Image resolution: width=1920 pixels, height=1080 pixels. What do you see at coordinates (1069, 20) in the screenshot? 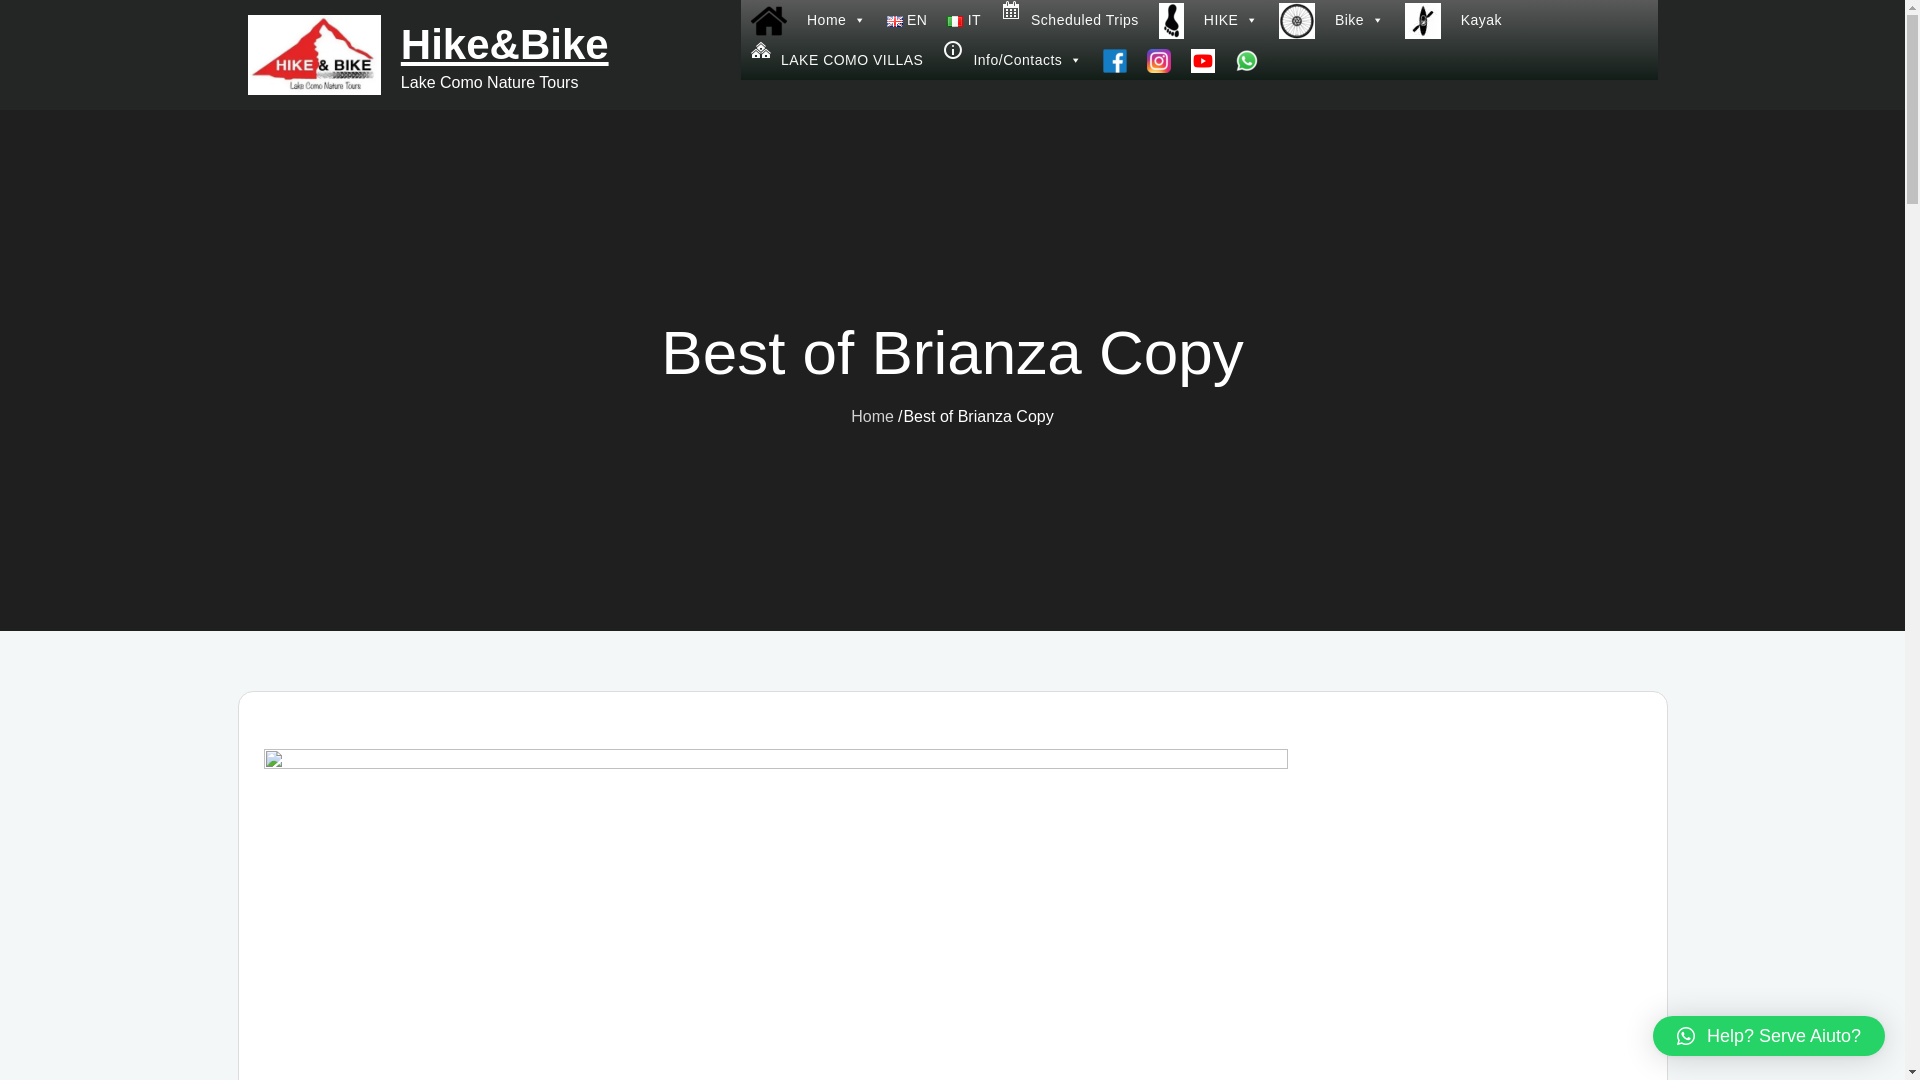
I see `Scheduled Trips` at bounding box center [1069, 20].